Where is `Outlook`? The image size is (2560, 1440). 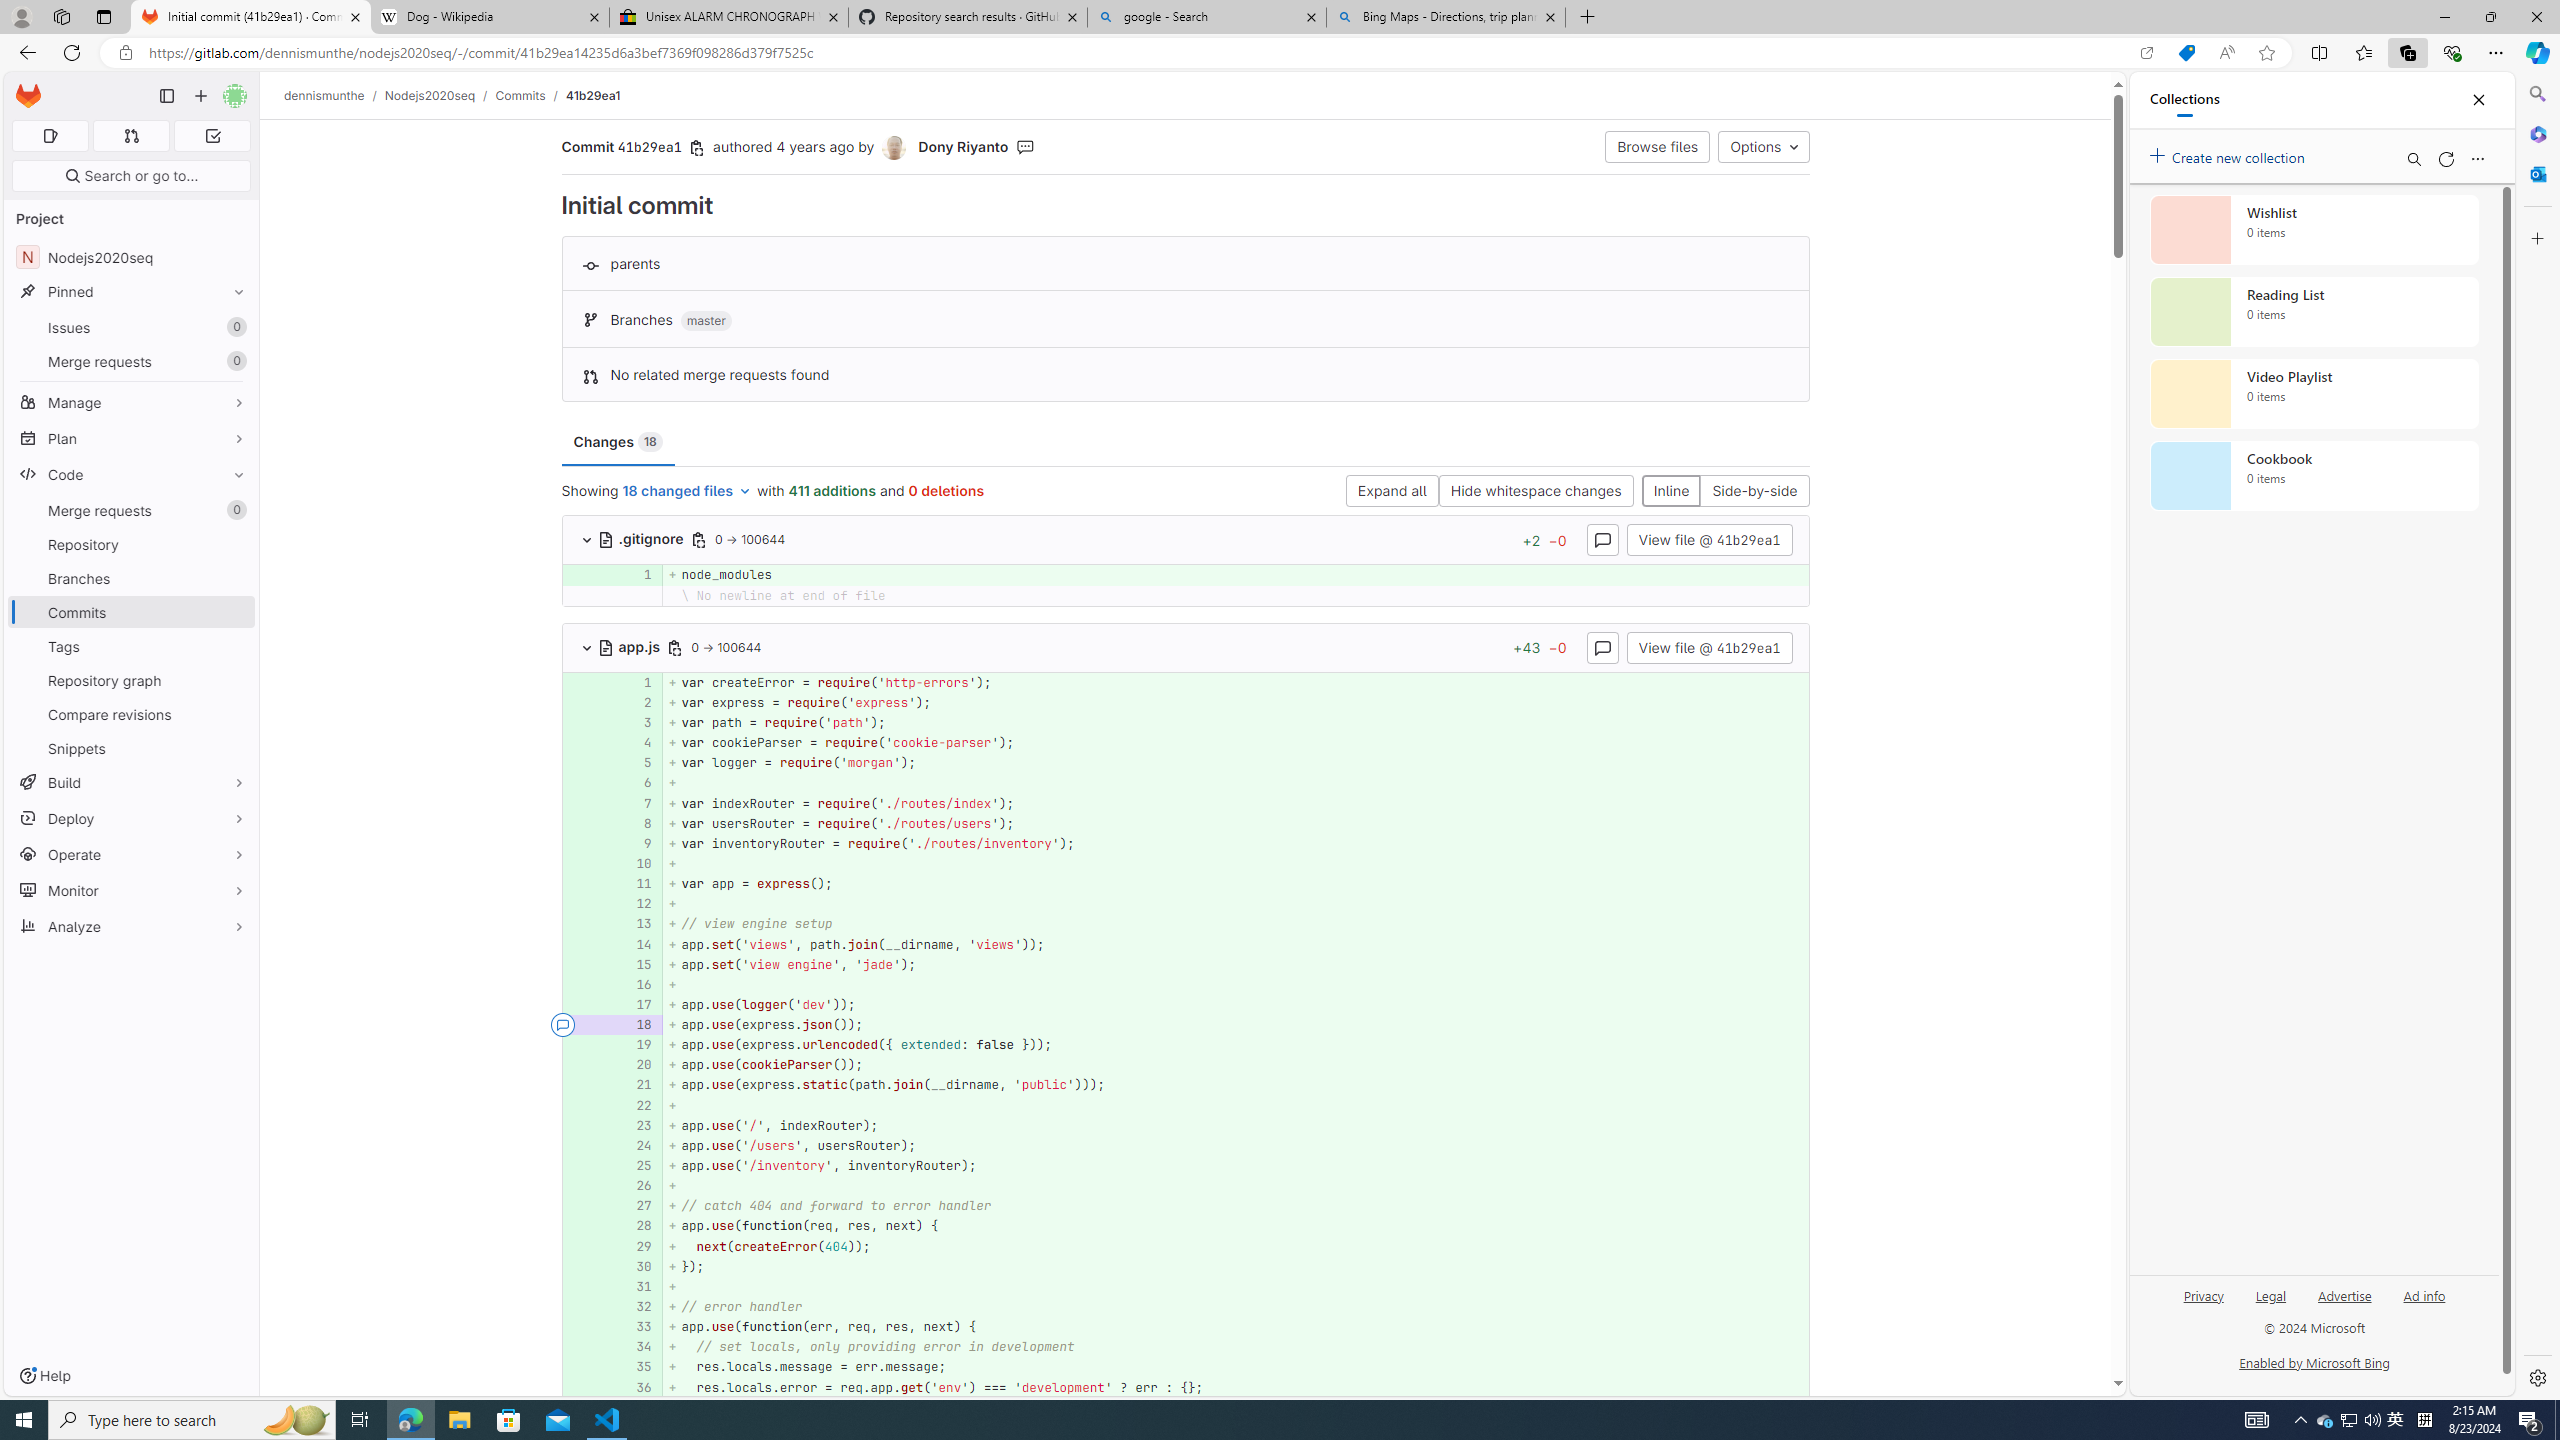
Outlook is located at coordinates (2536, 173).